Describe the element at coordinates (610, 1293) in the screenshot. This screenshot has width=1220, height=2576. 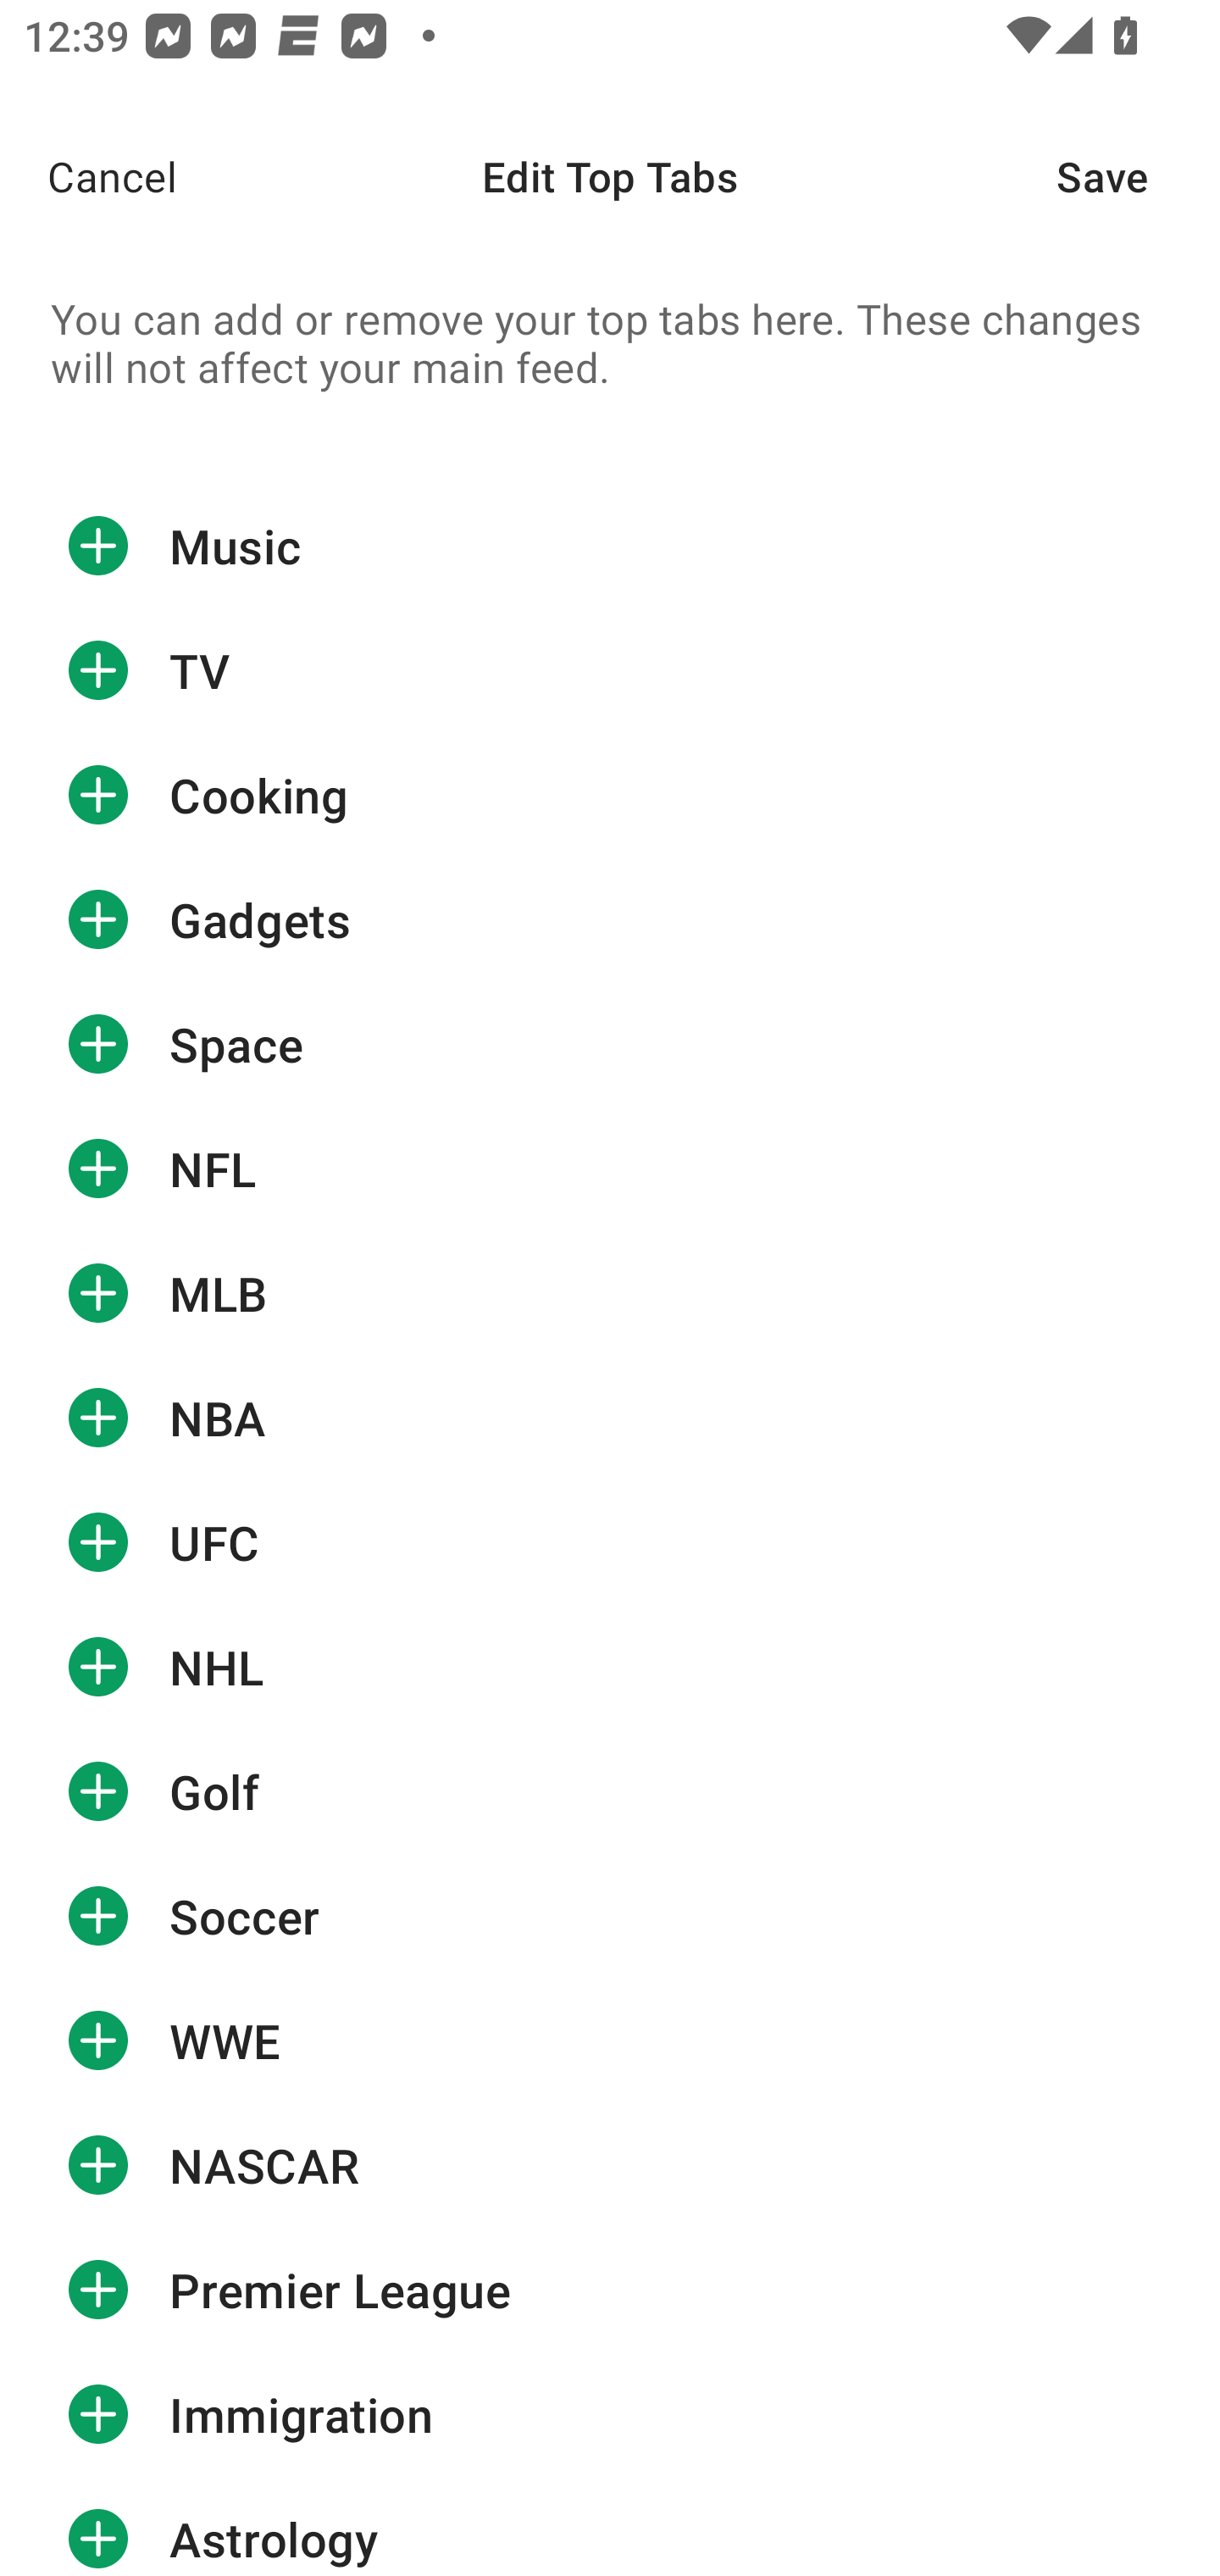
I see `MLB` at that location.